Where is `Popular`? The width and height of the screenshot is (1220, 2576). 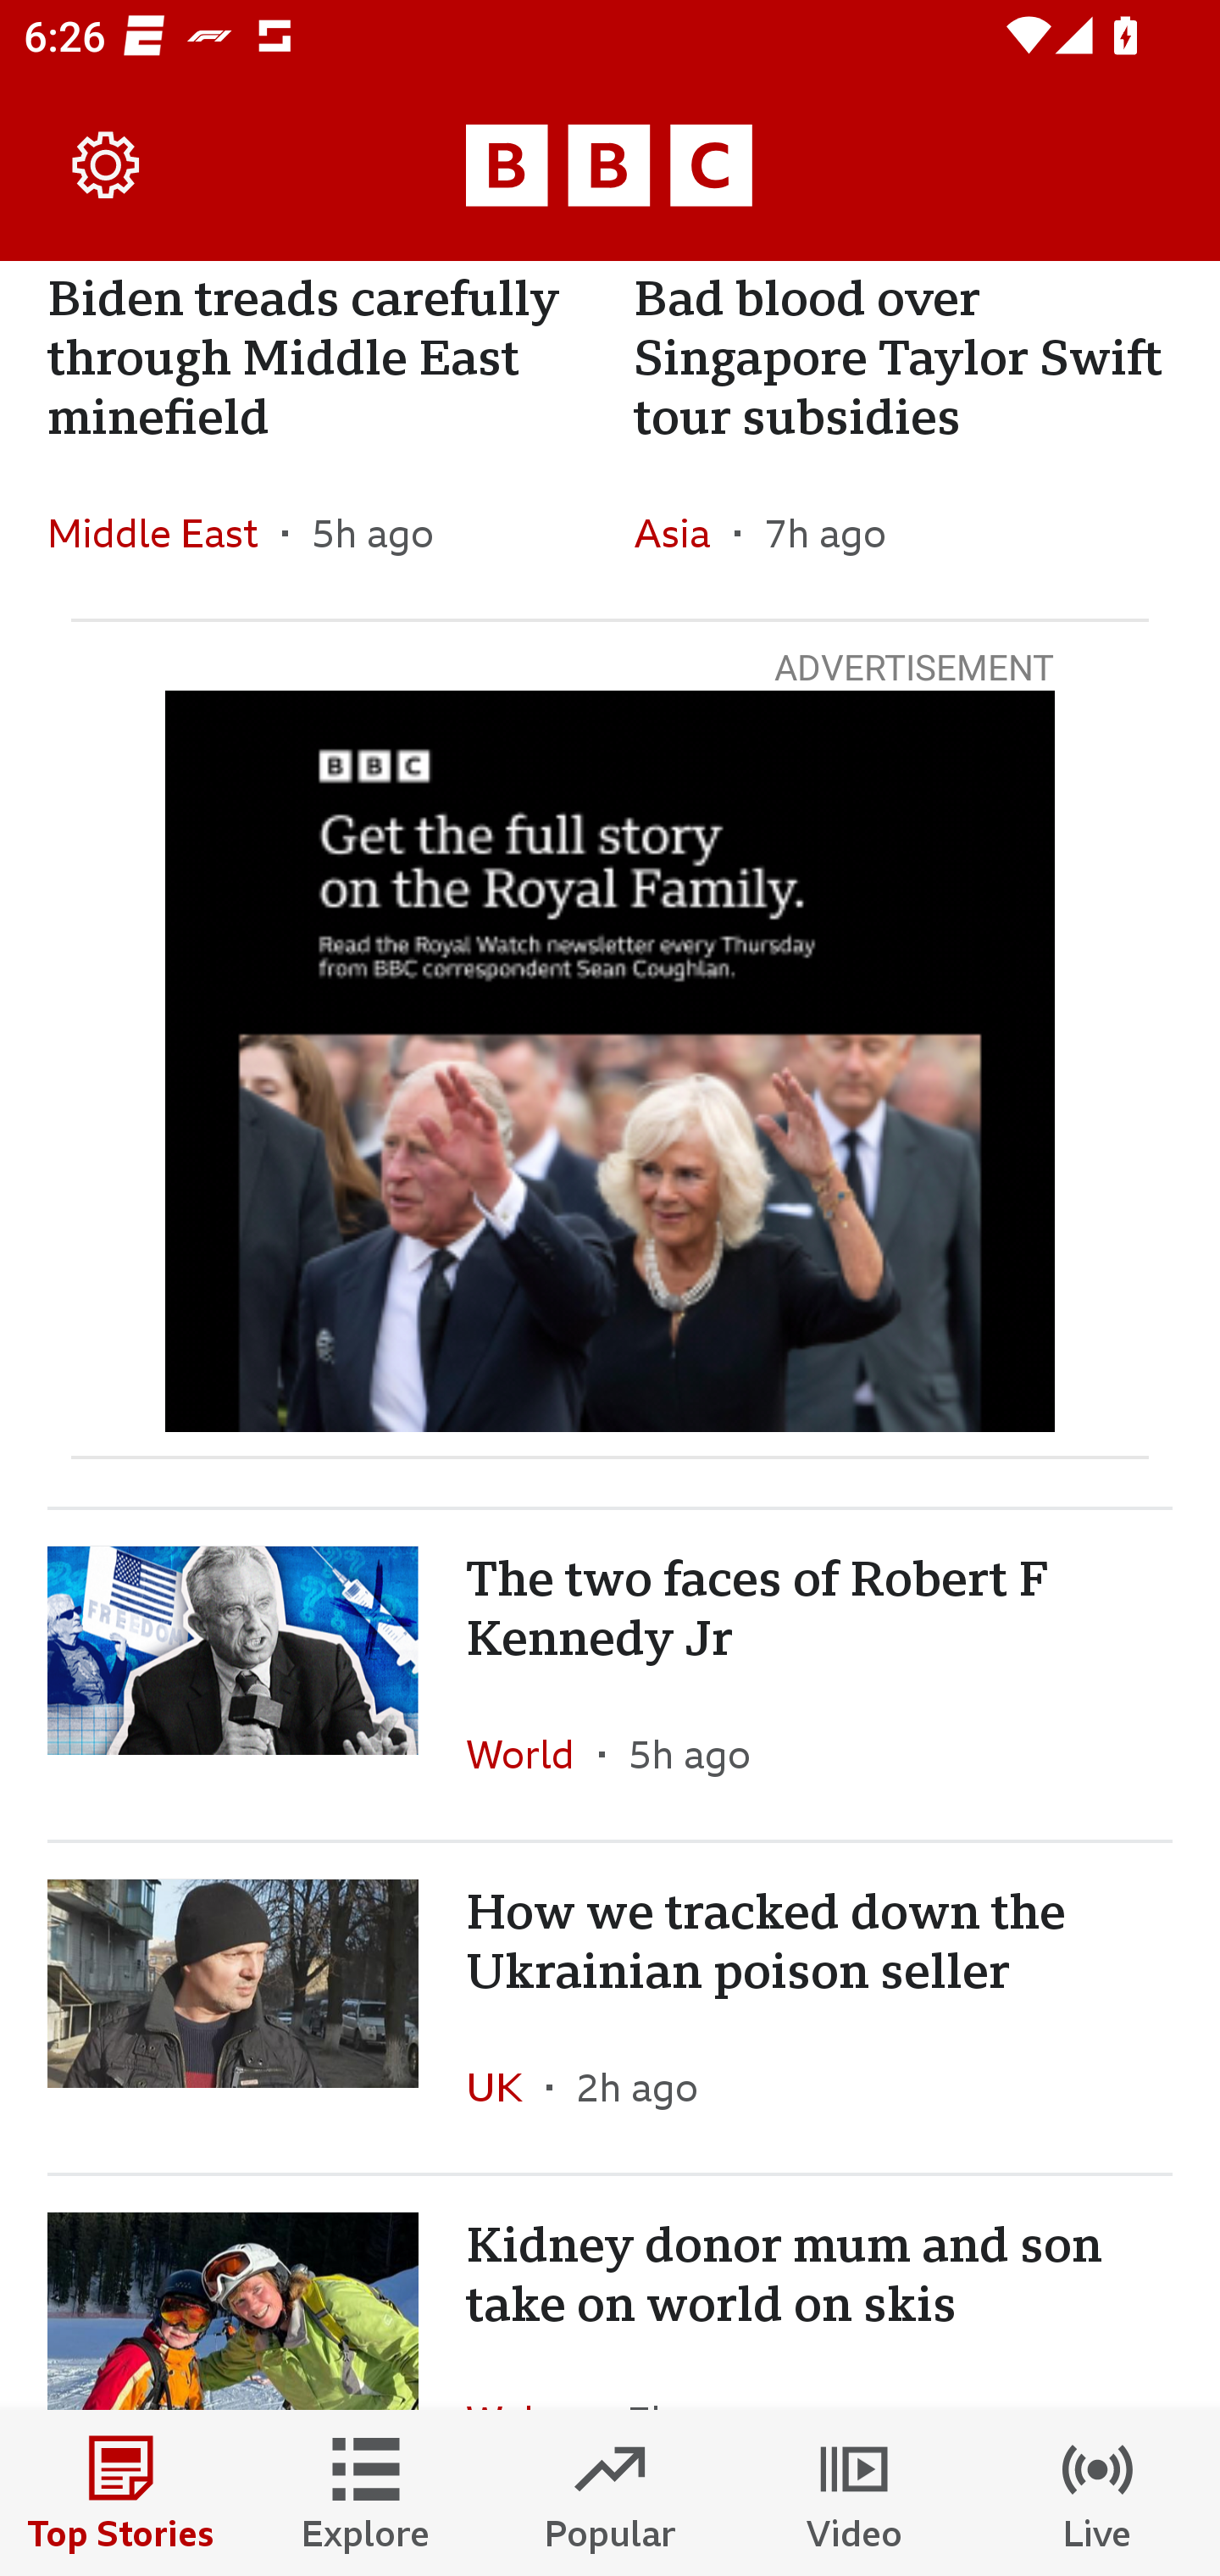 Popular is located at coordinates (610, 2493).